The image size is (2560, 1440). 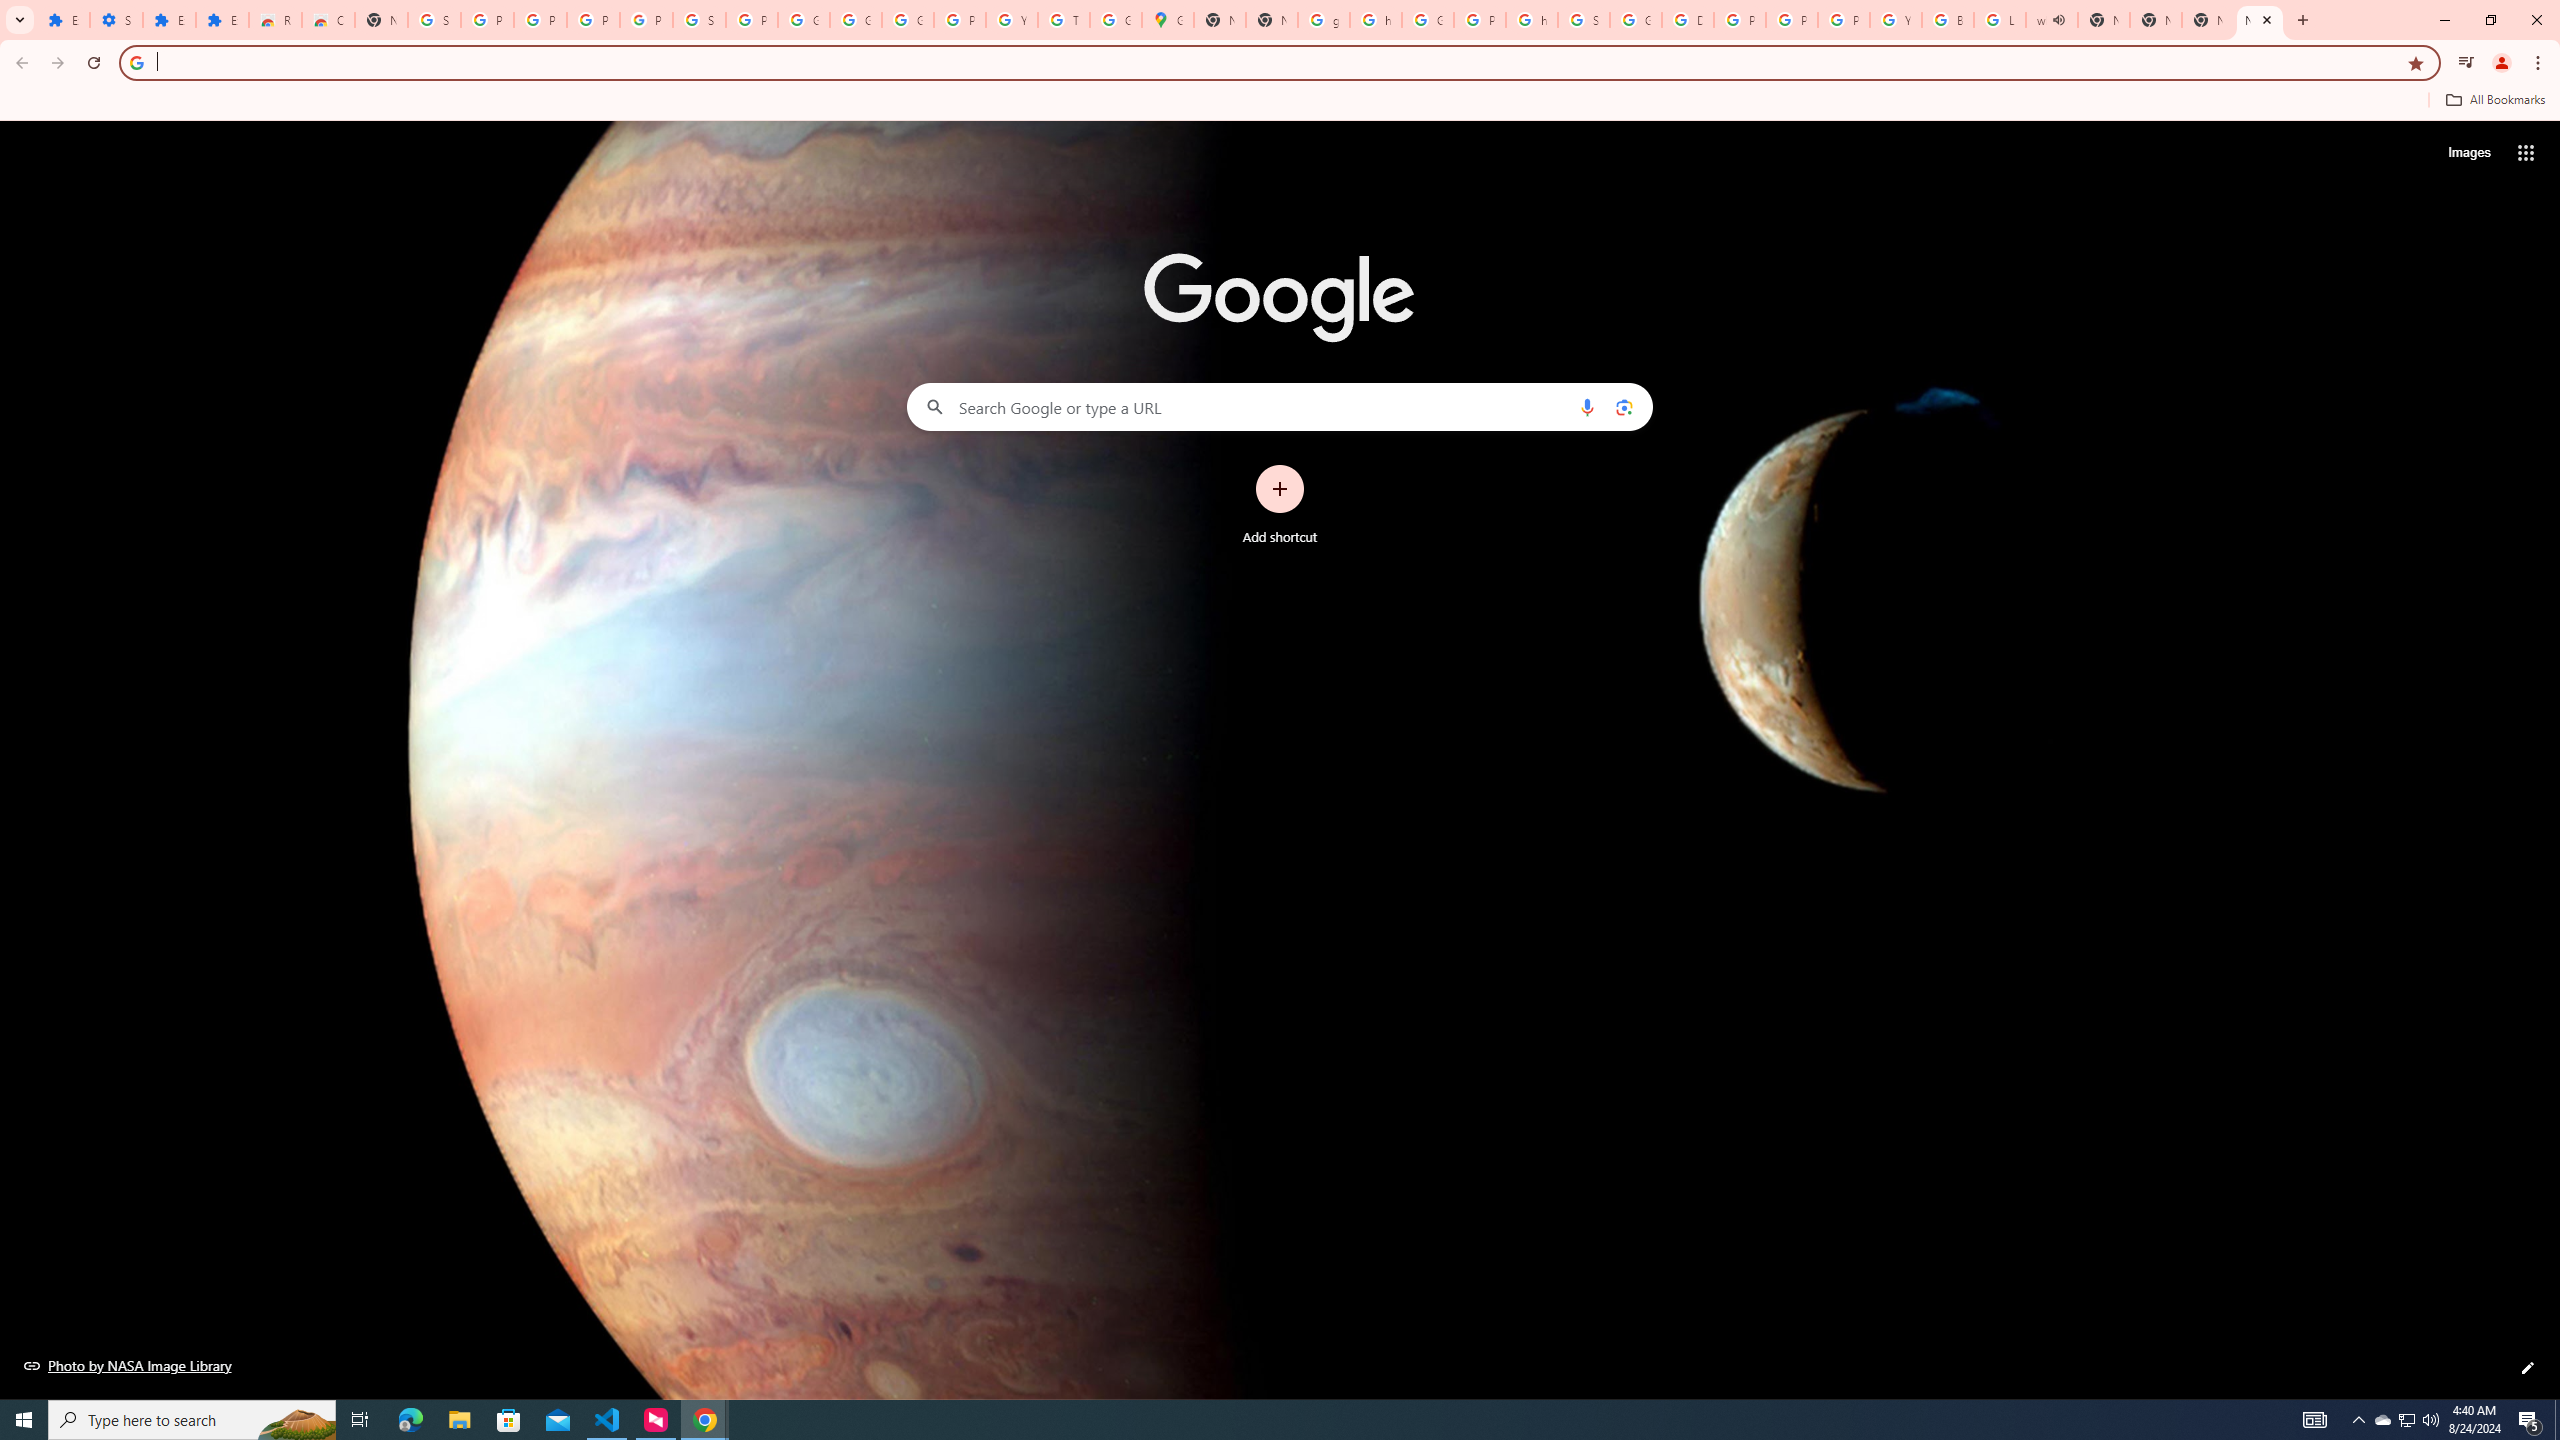 I want to click on Sign in - Google Accounts, so click(x=1582, y=20).